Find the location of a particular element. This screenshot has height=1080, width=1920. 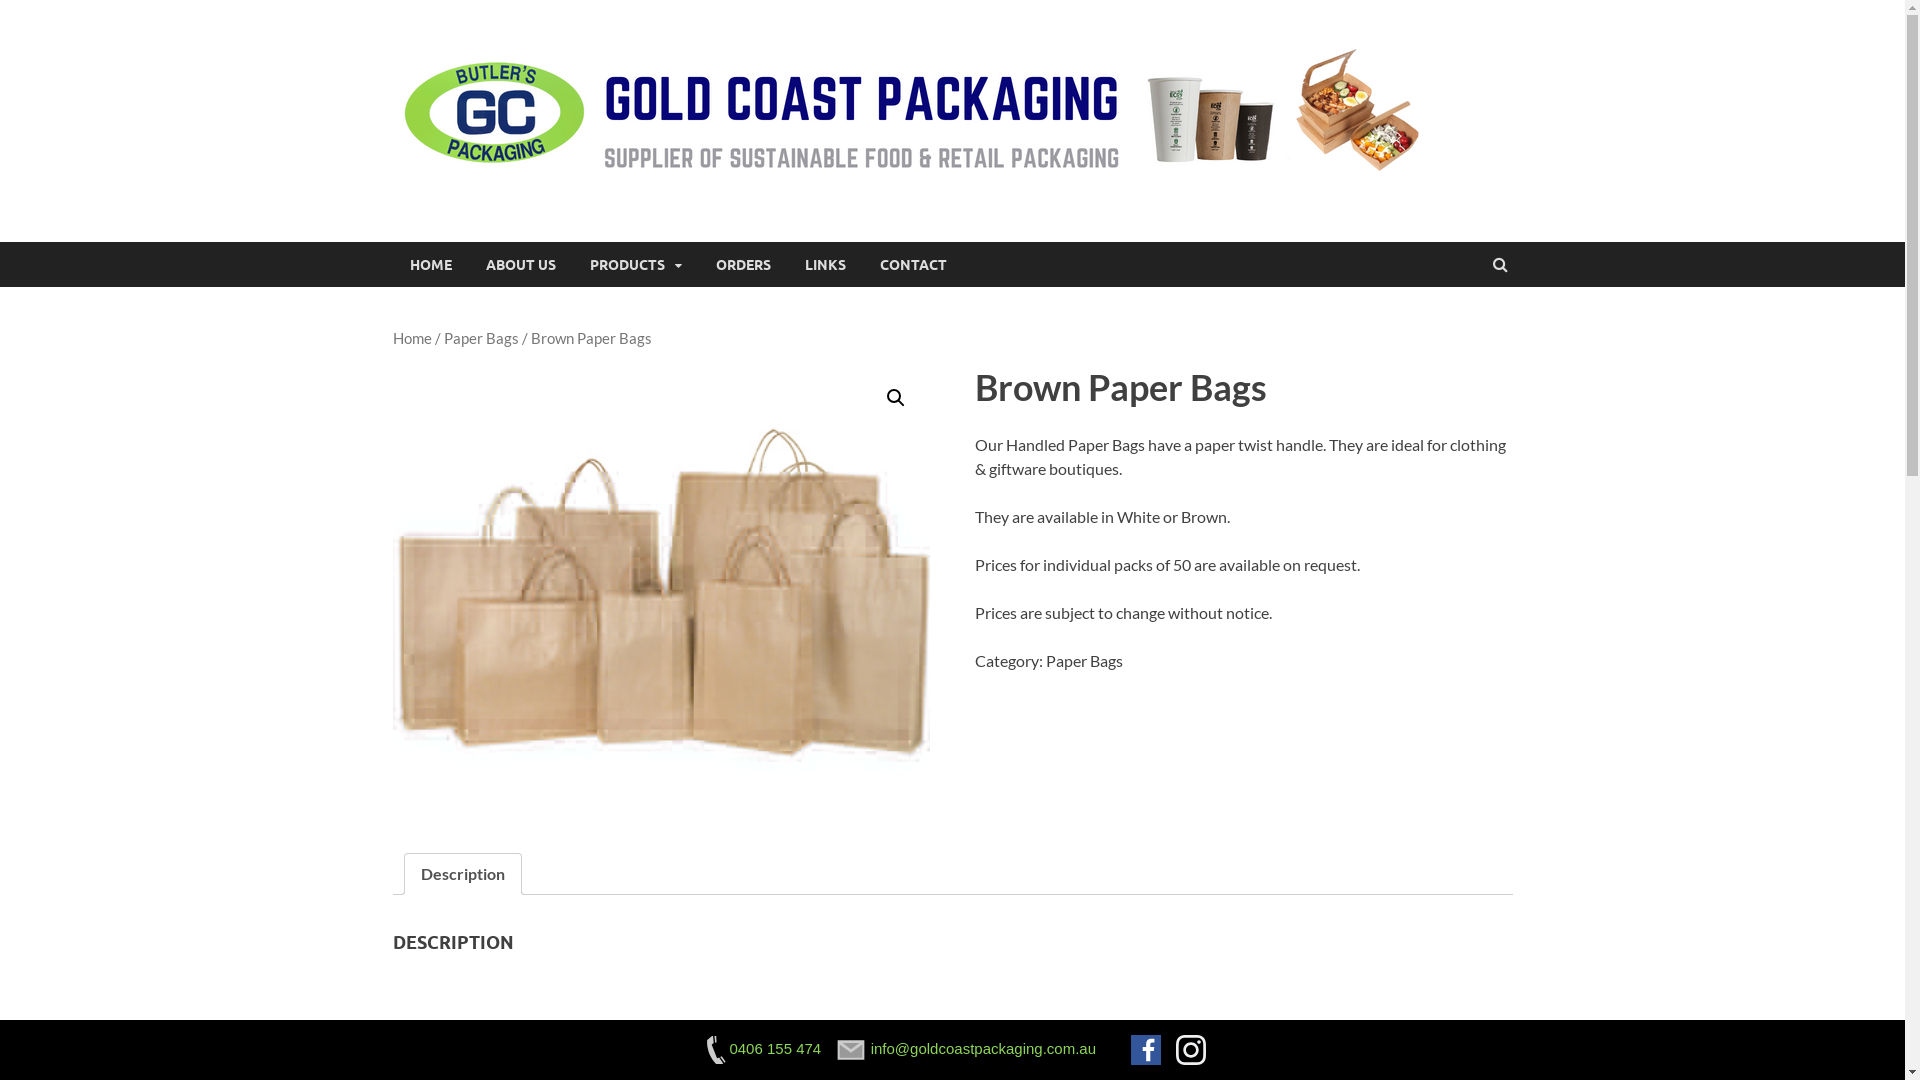

Home is located at coordinates (412, 338).